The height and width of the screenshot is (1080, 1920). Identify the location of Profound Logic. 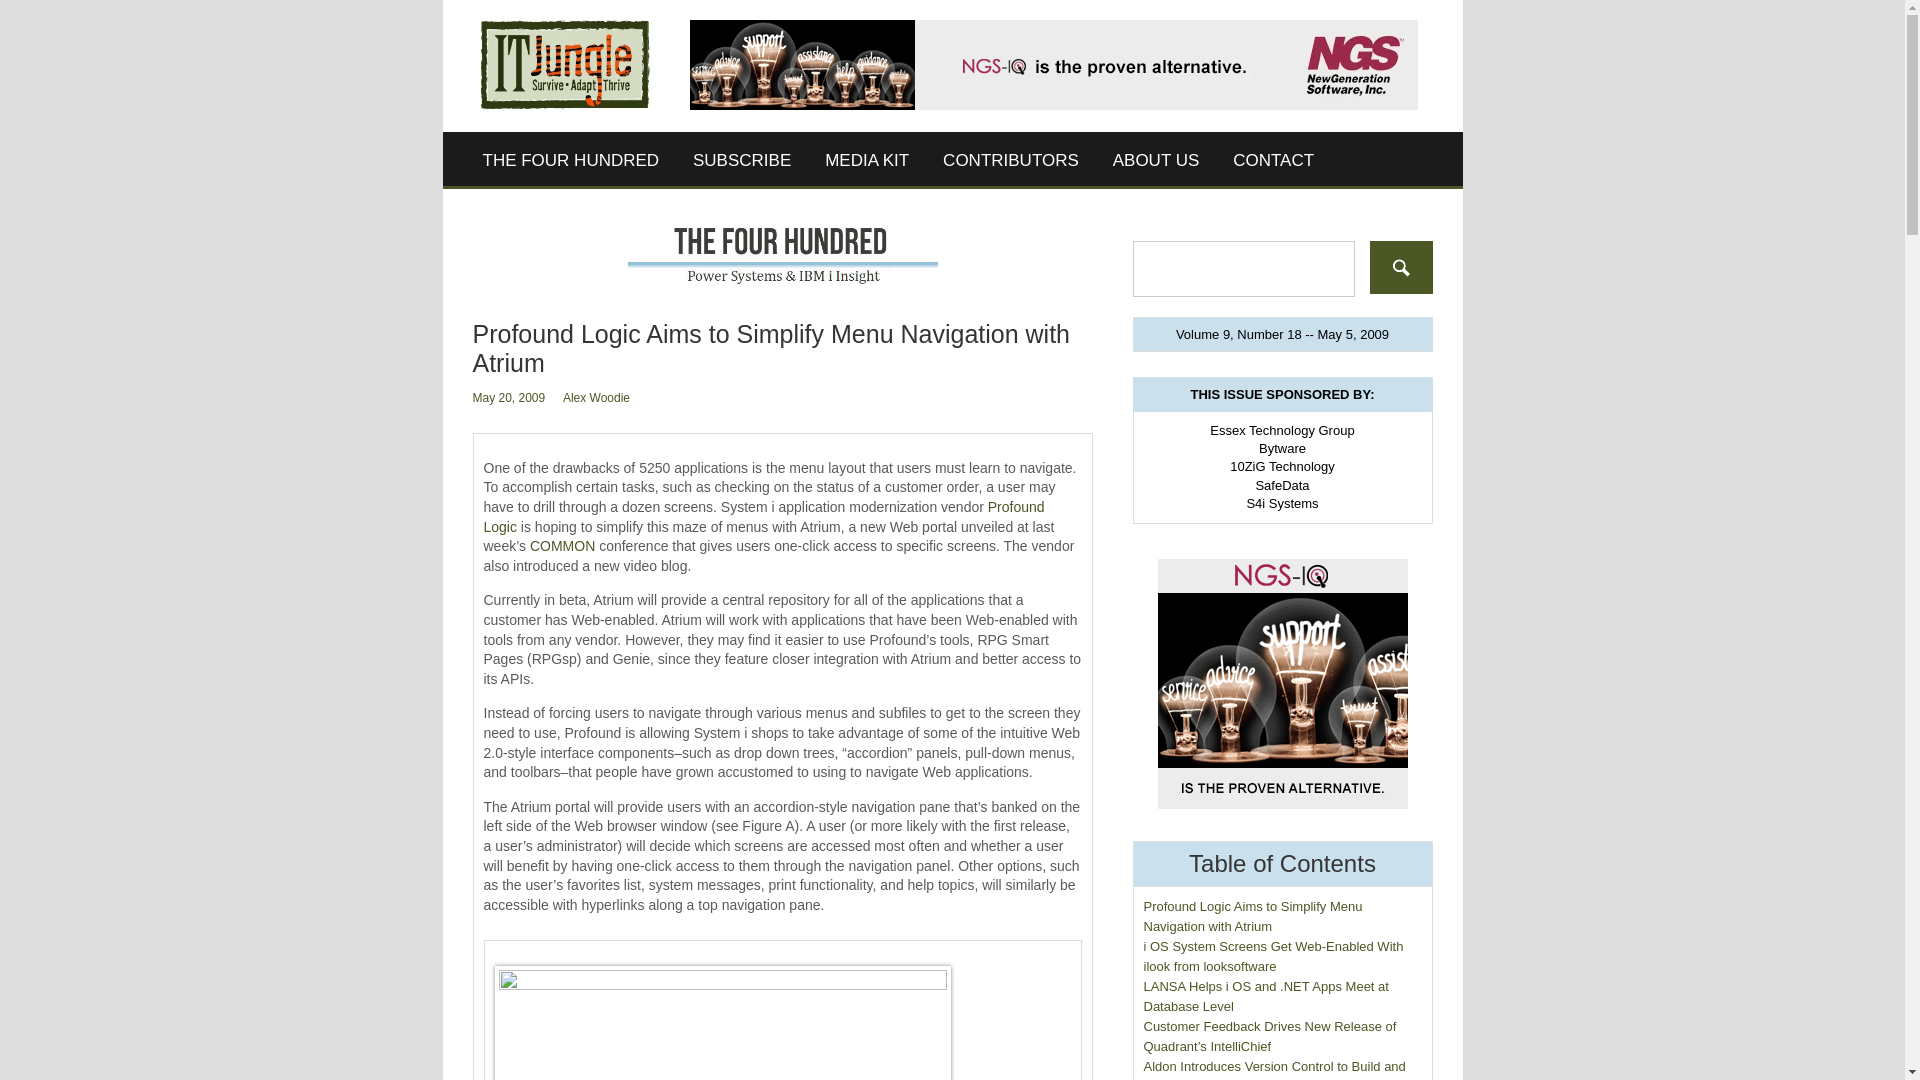
(764, 516).